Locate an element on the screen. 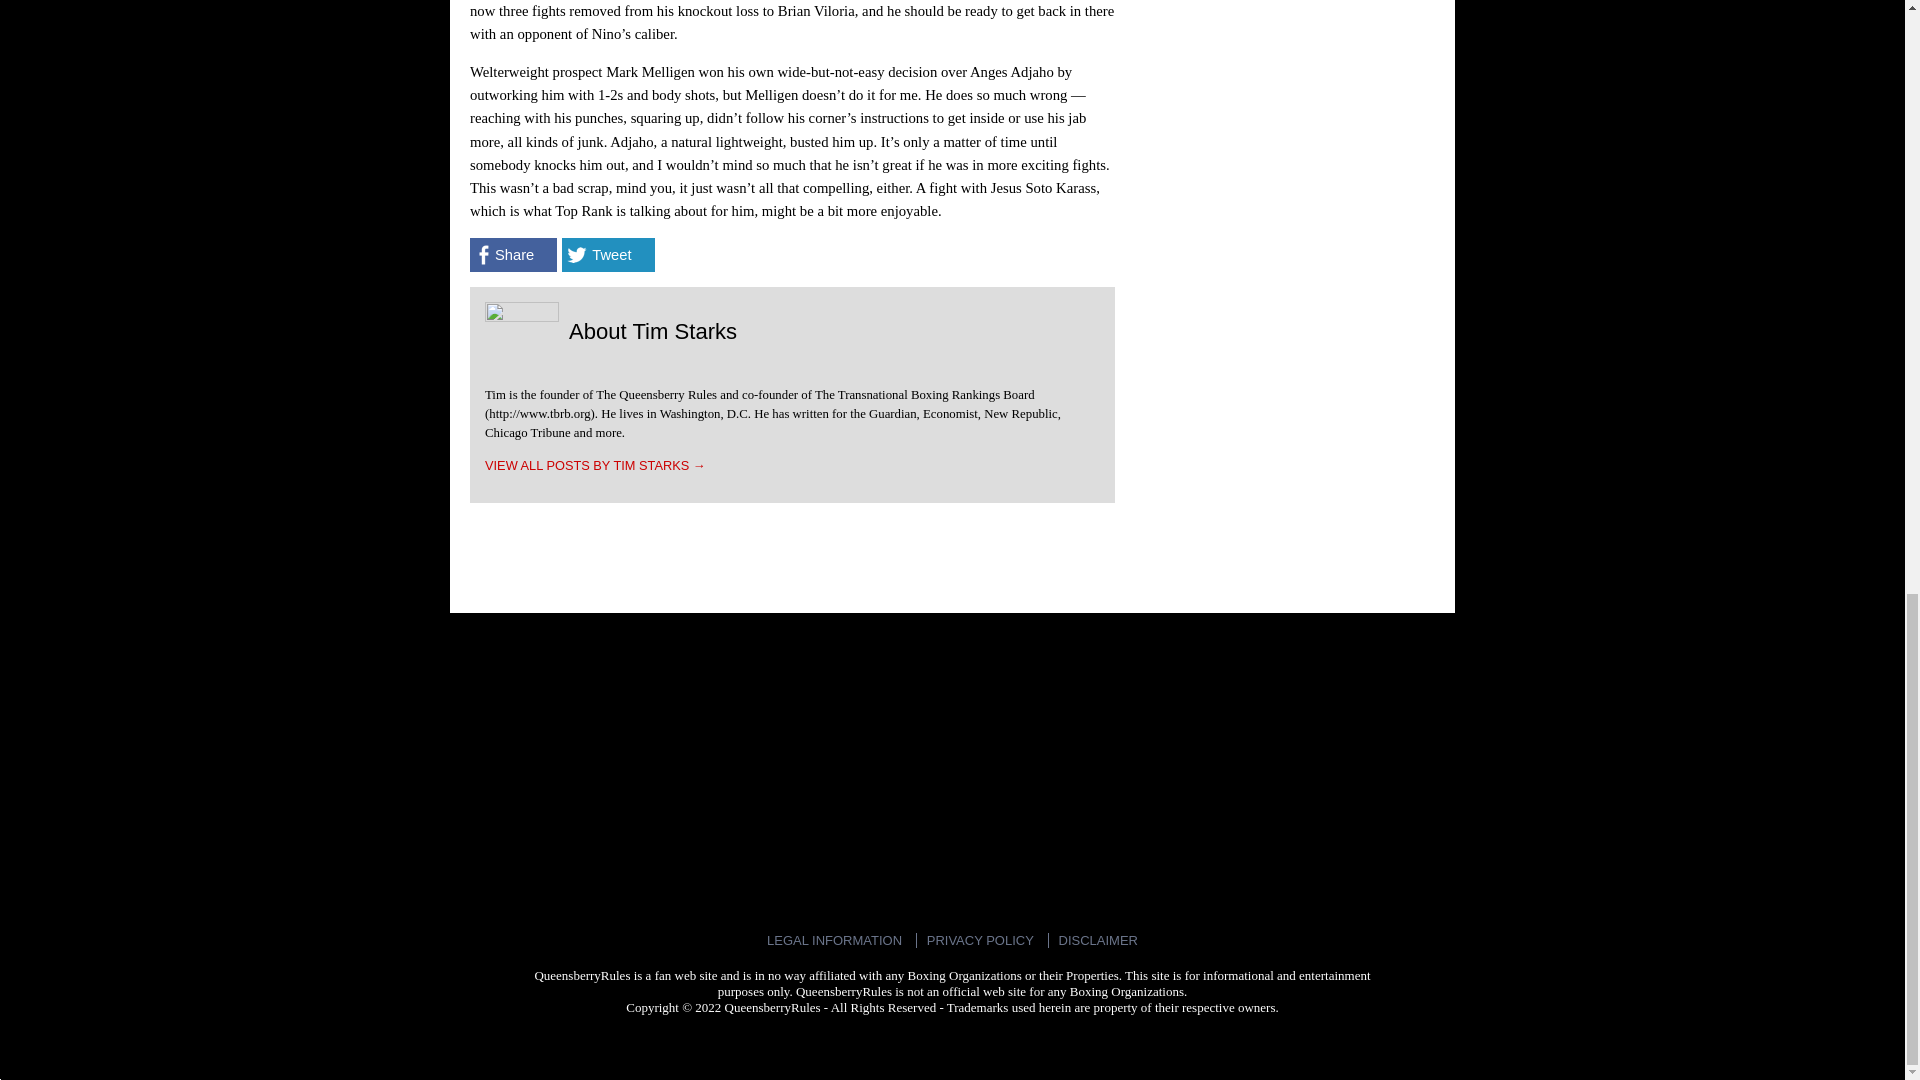  PRIVACY POLICY is located at coordinates (980, 940).